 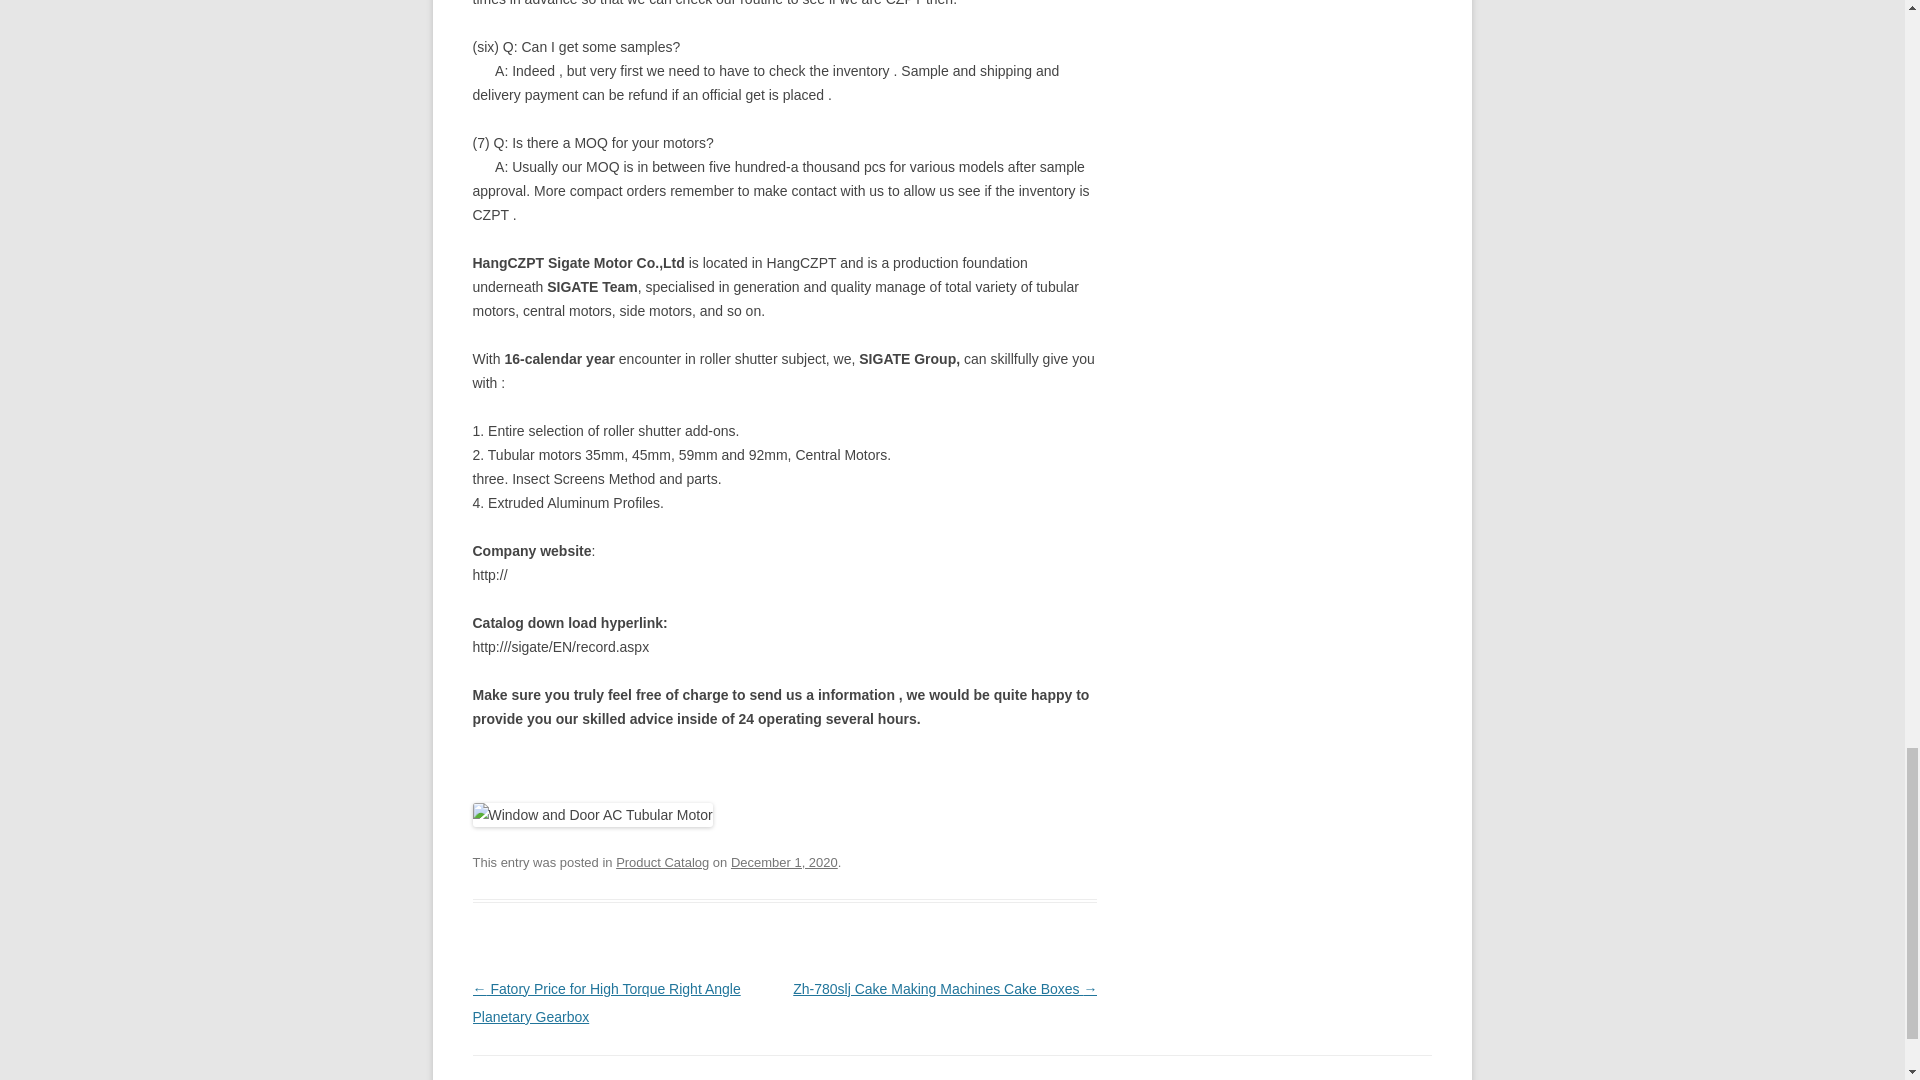 I want to click on 3:20 am, so click(x=784, y=862).